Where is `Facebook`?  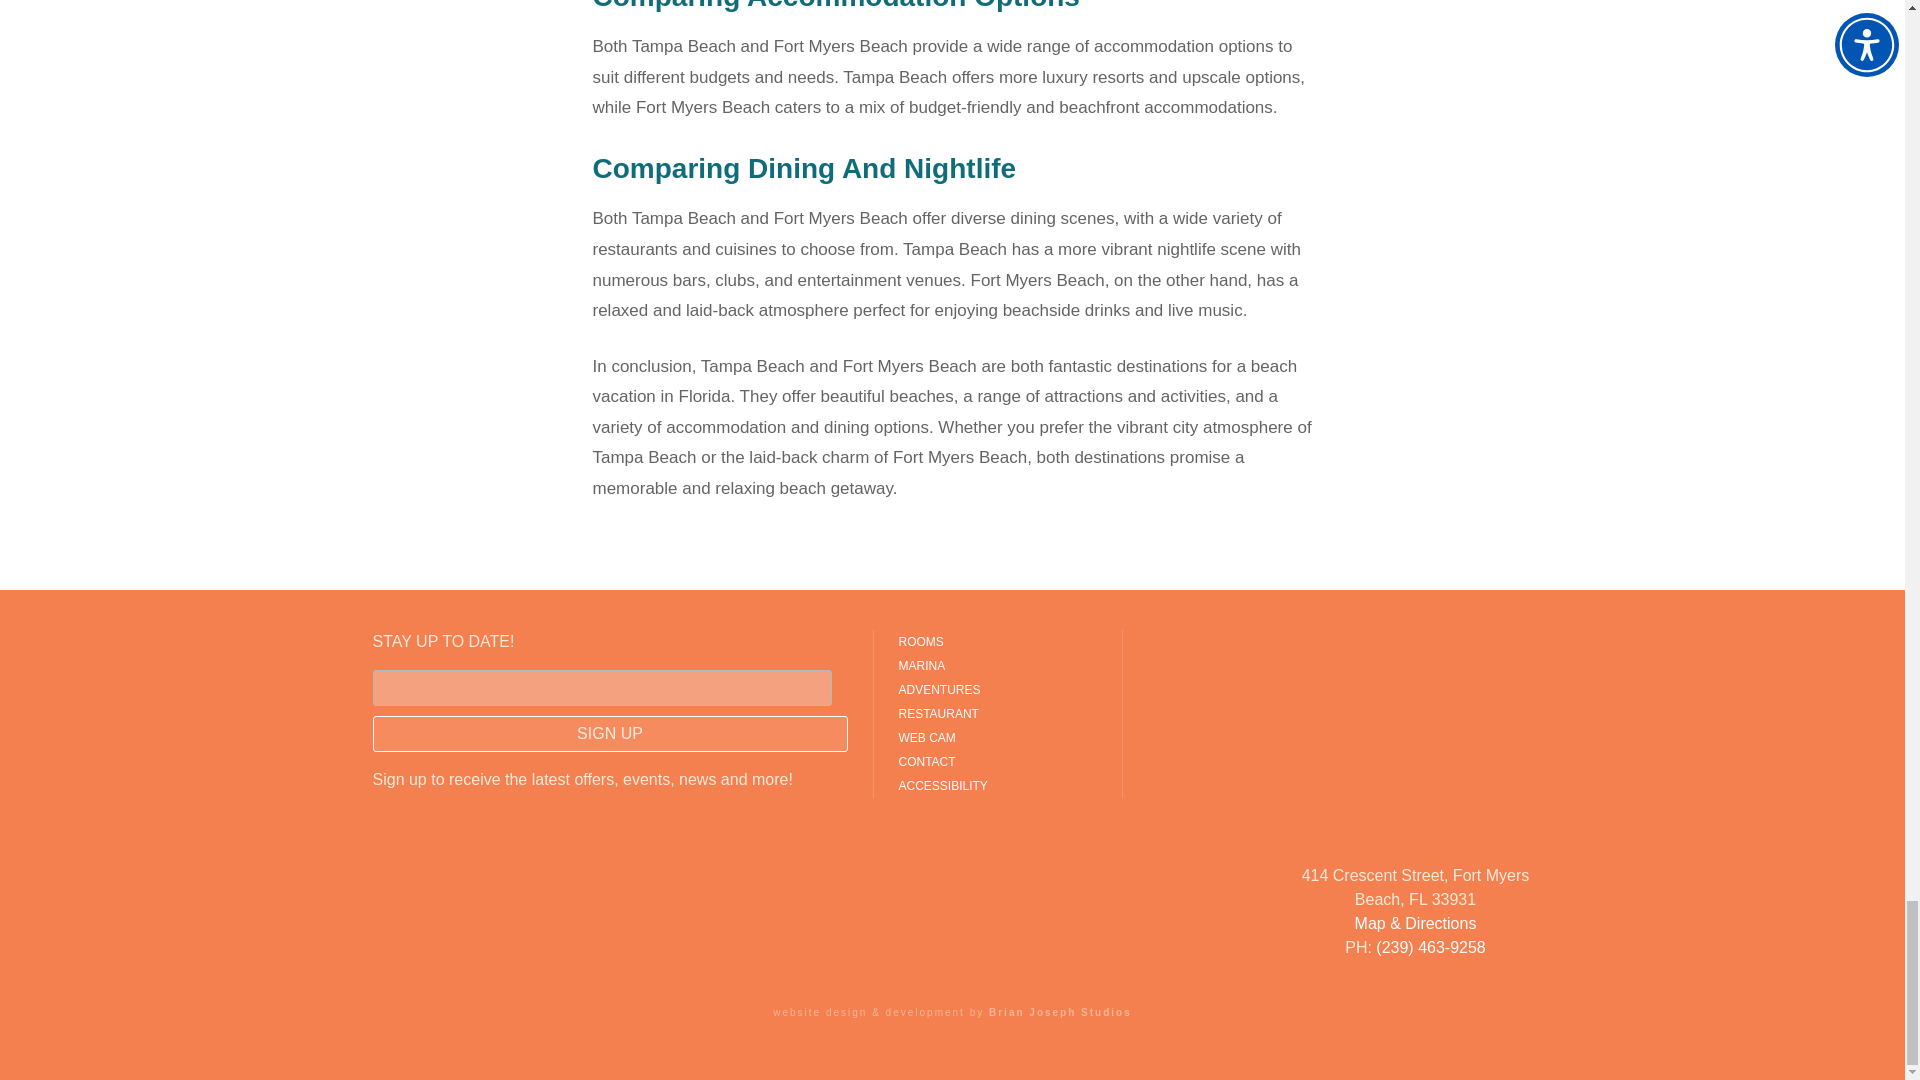 Facebook is located at coordinates (1165, 646).